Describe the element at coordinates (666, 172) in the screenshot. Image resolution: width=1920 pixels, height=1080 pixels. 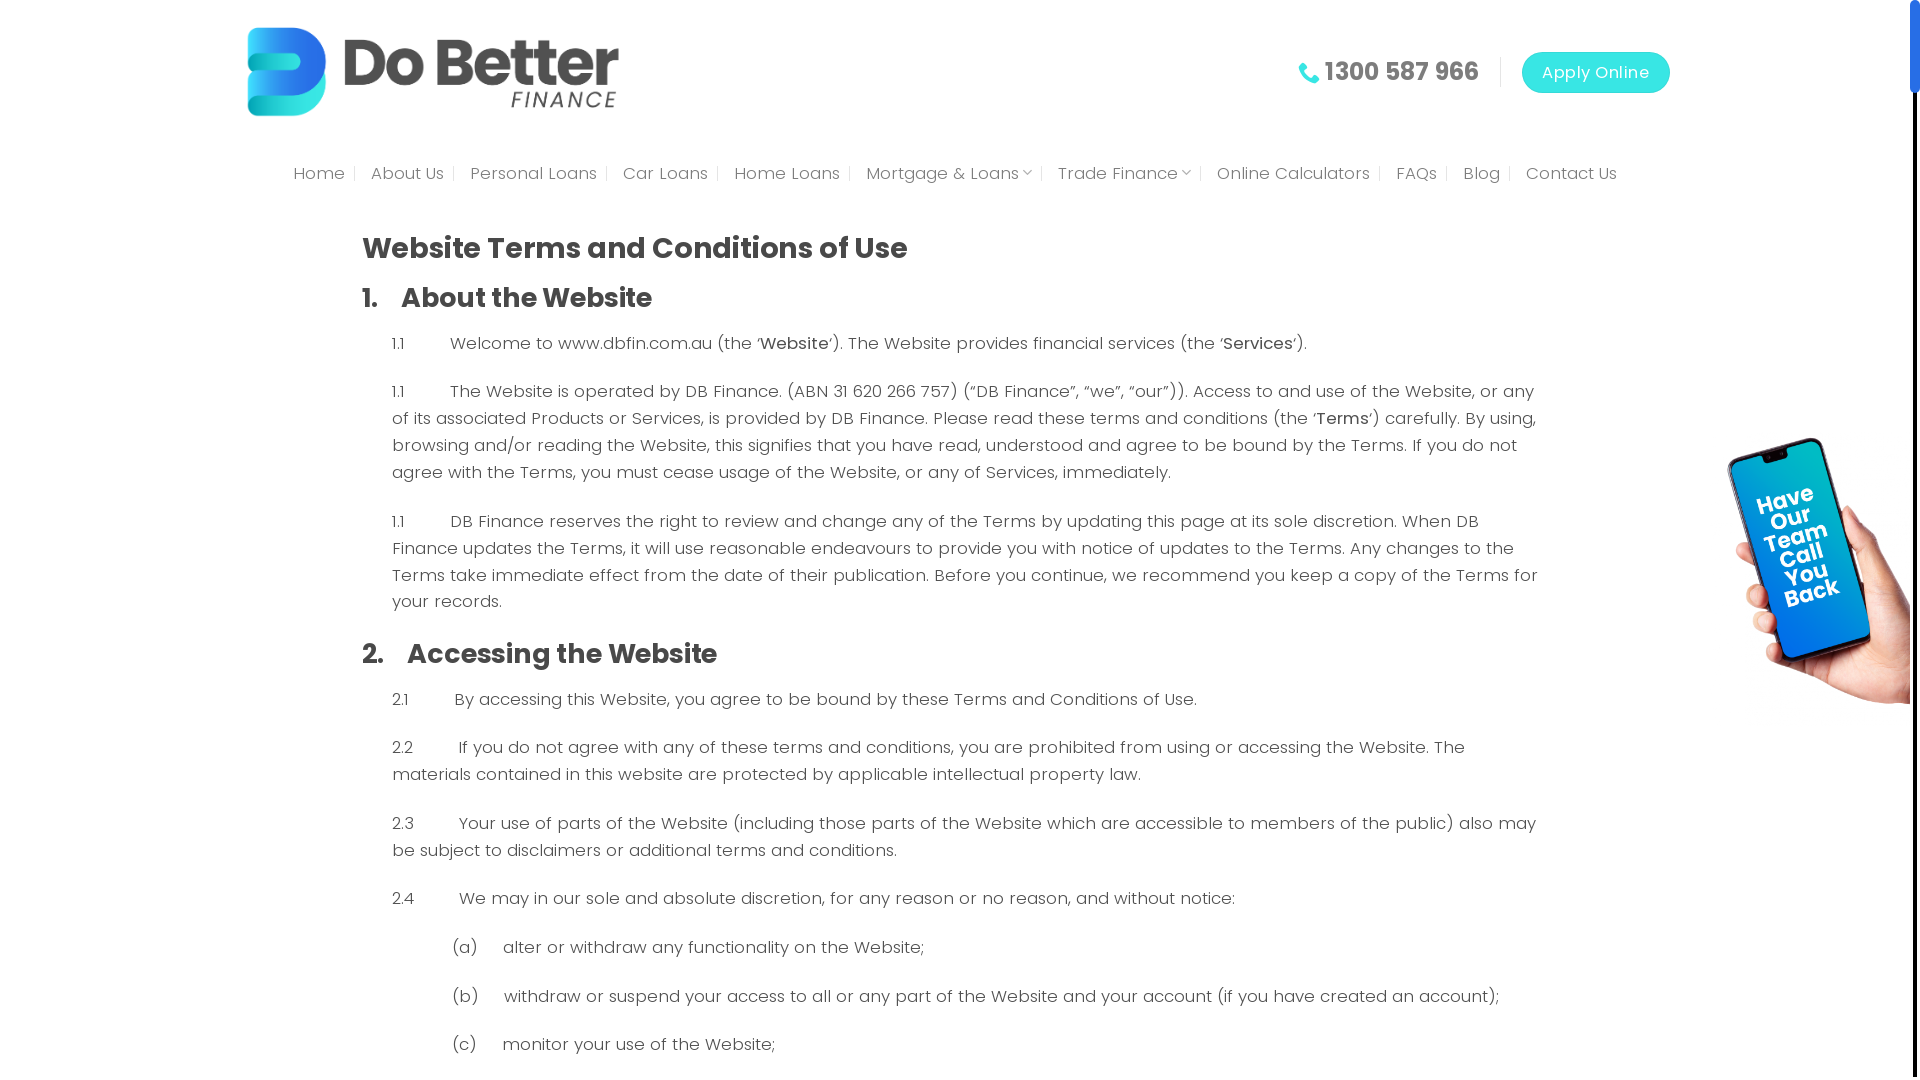
I see `Car Loans` at that location.